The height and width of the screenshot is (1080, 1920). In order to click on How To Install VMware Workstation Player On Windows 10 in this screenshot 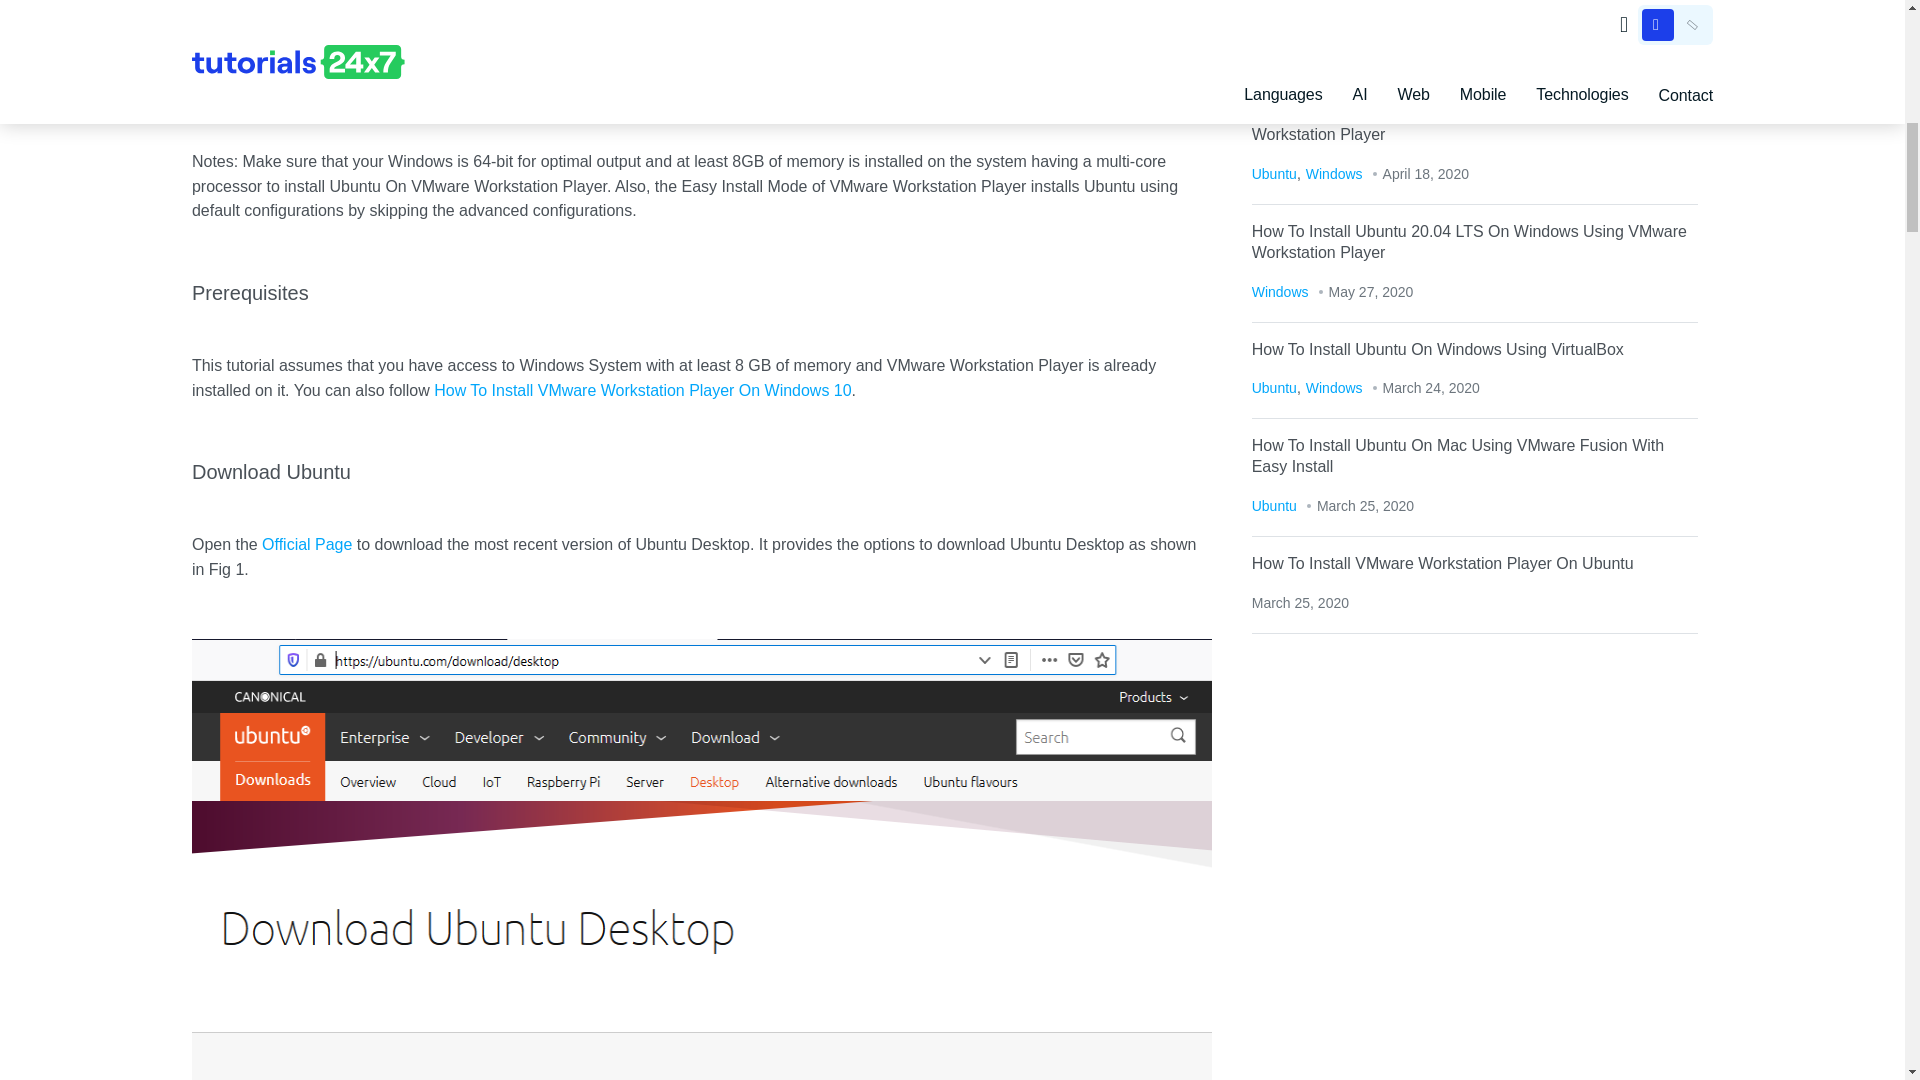, I will do `click(642, 390)`.